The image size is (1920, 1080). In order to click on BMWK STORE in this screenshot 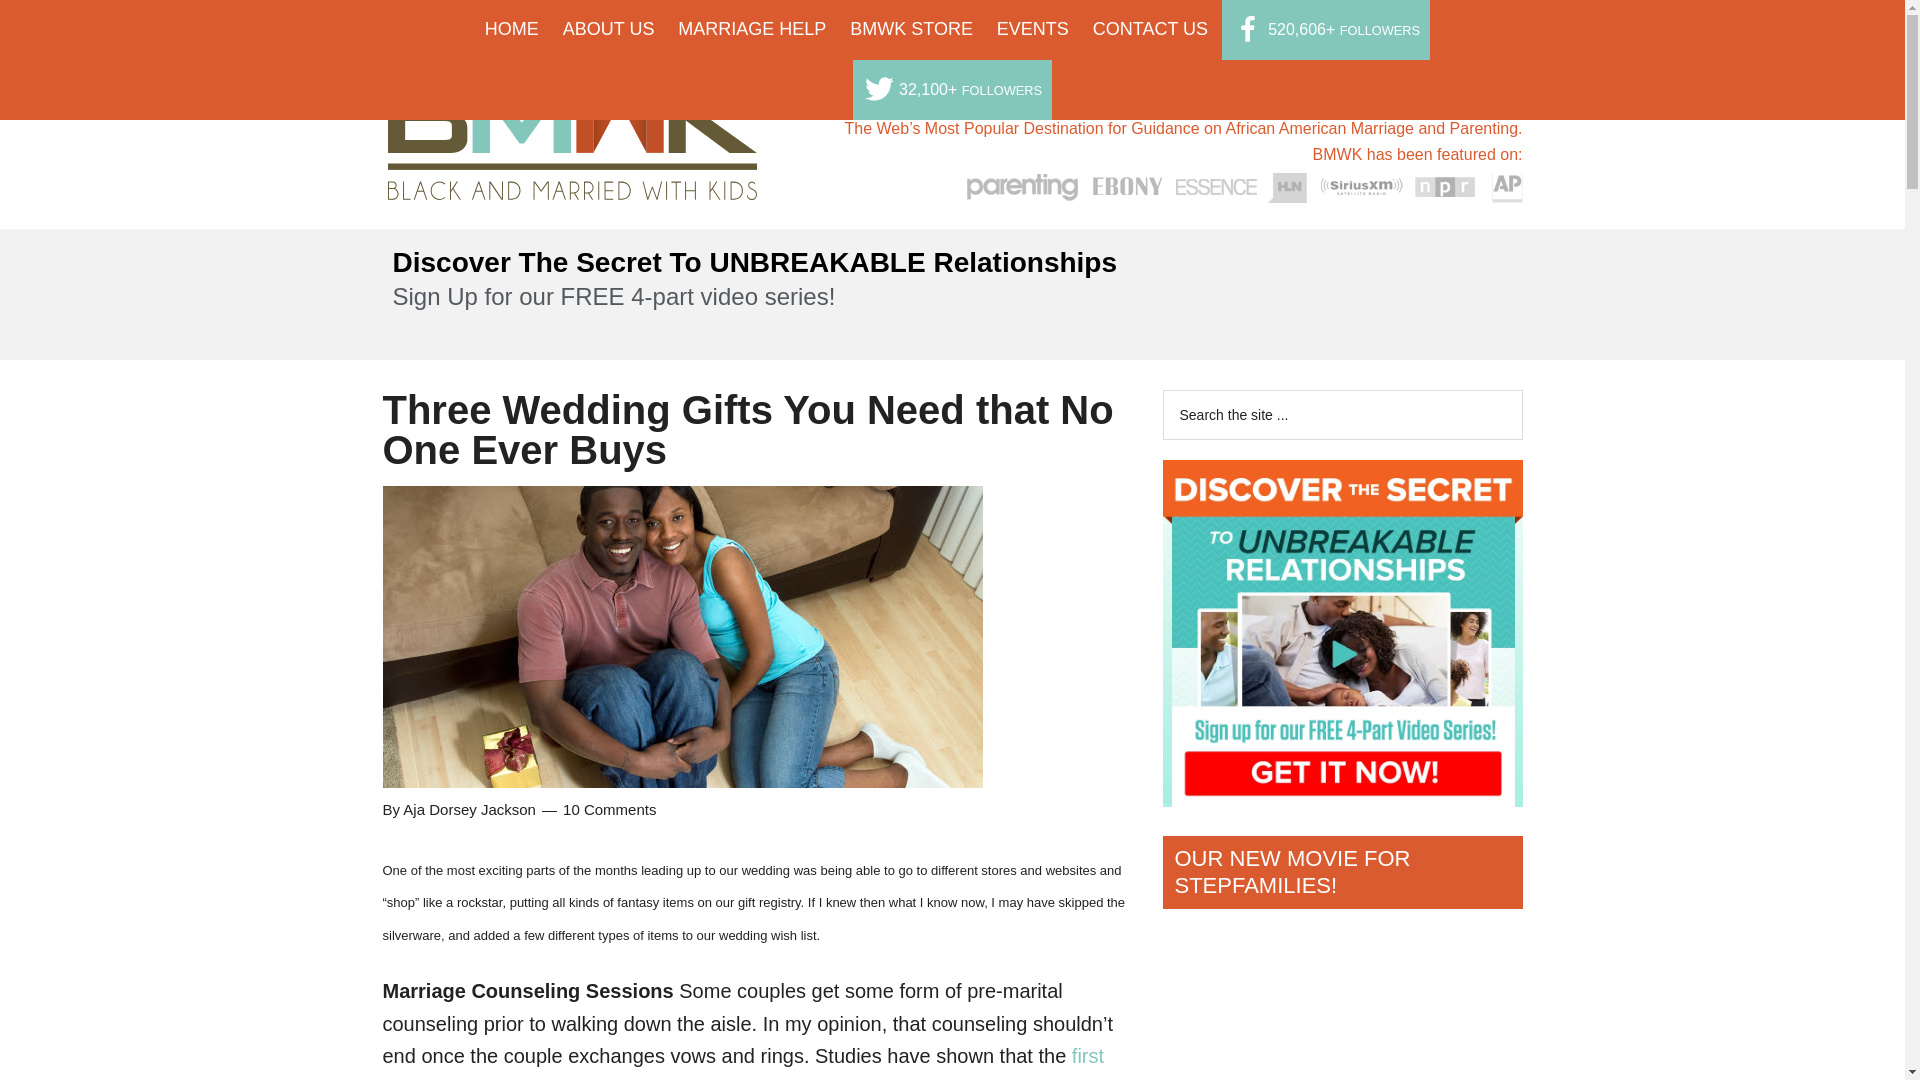, I will do `click(912, 29)`.